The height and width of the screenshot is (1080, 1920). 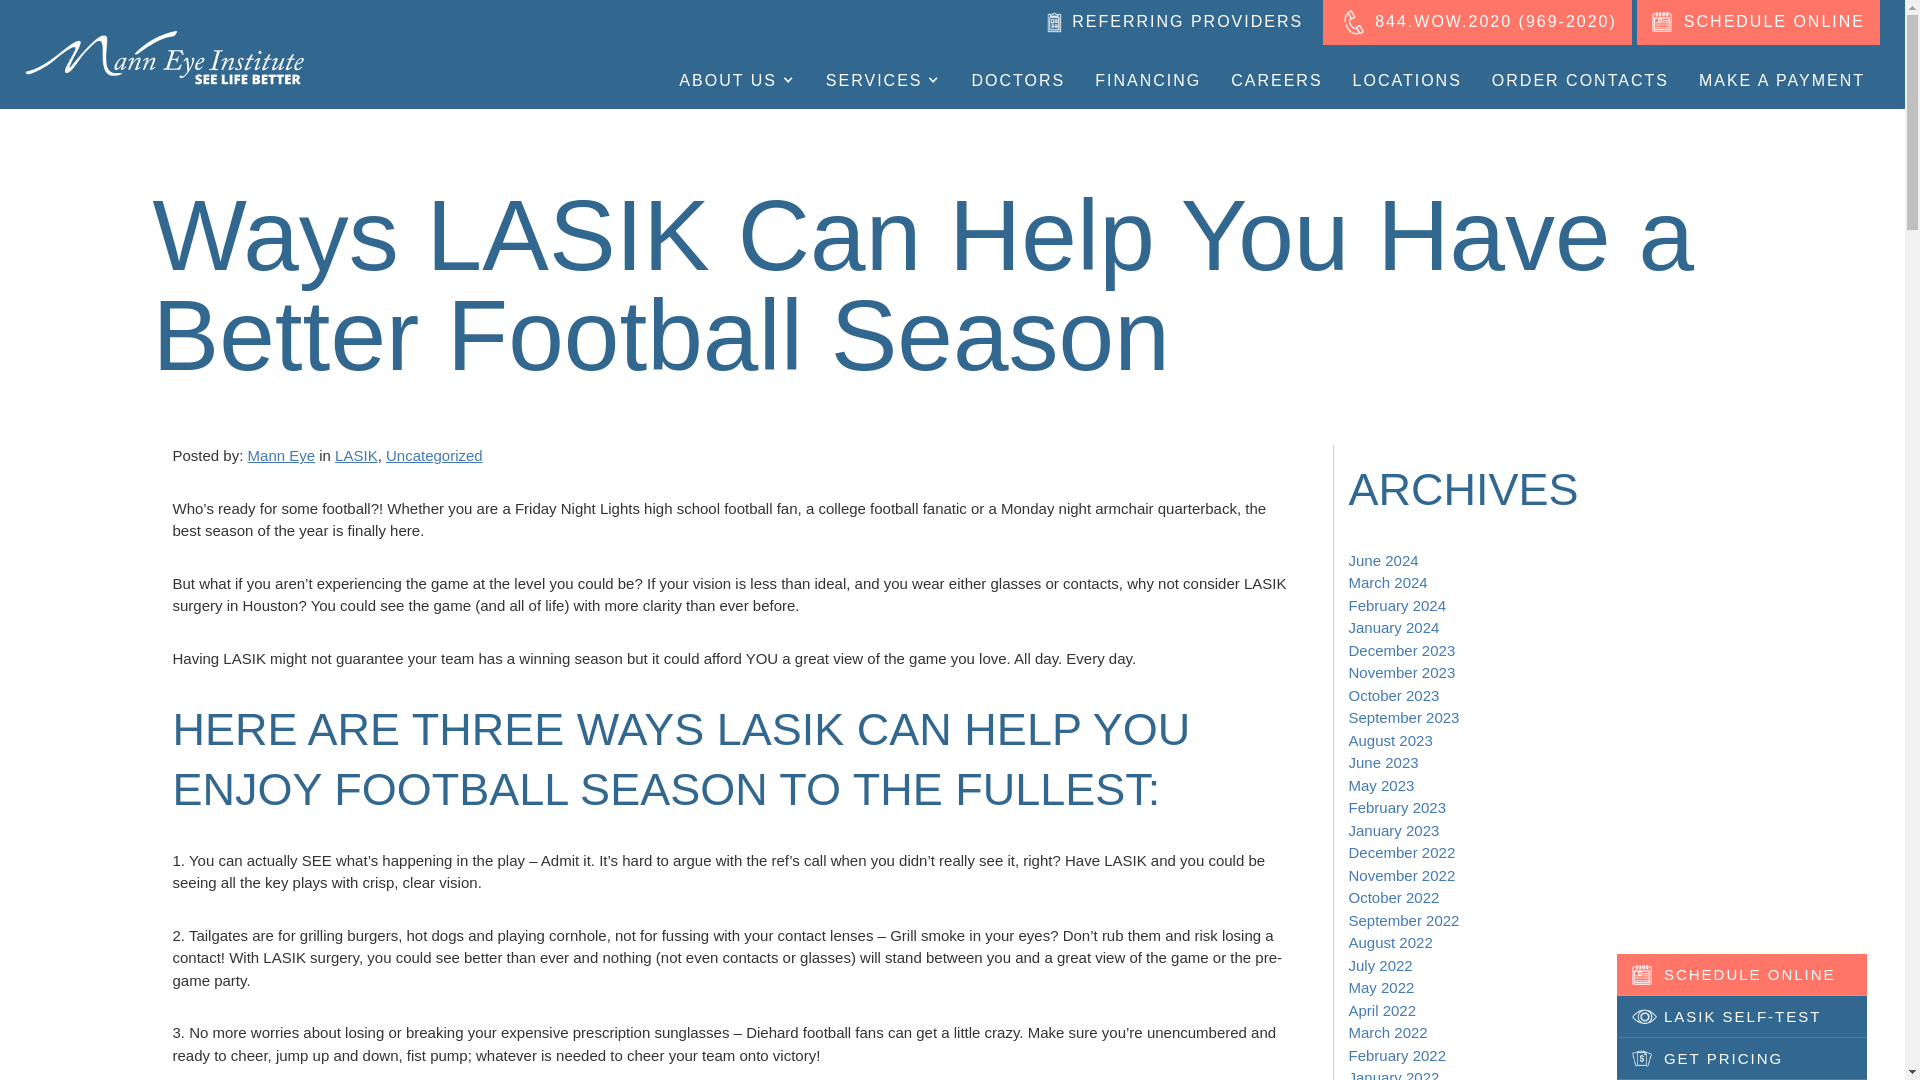 I want to click on ABOUT US, so click(x=737, y=80).